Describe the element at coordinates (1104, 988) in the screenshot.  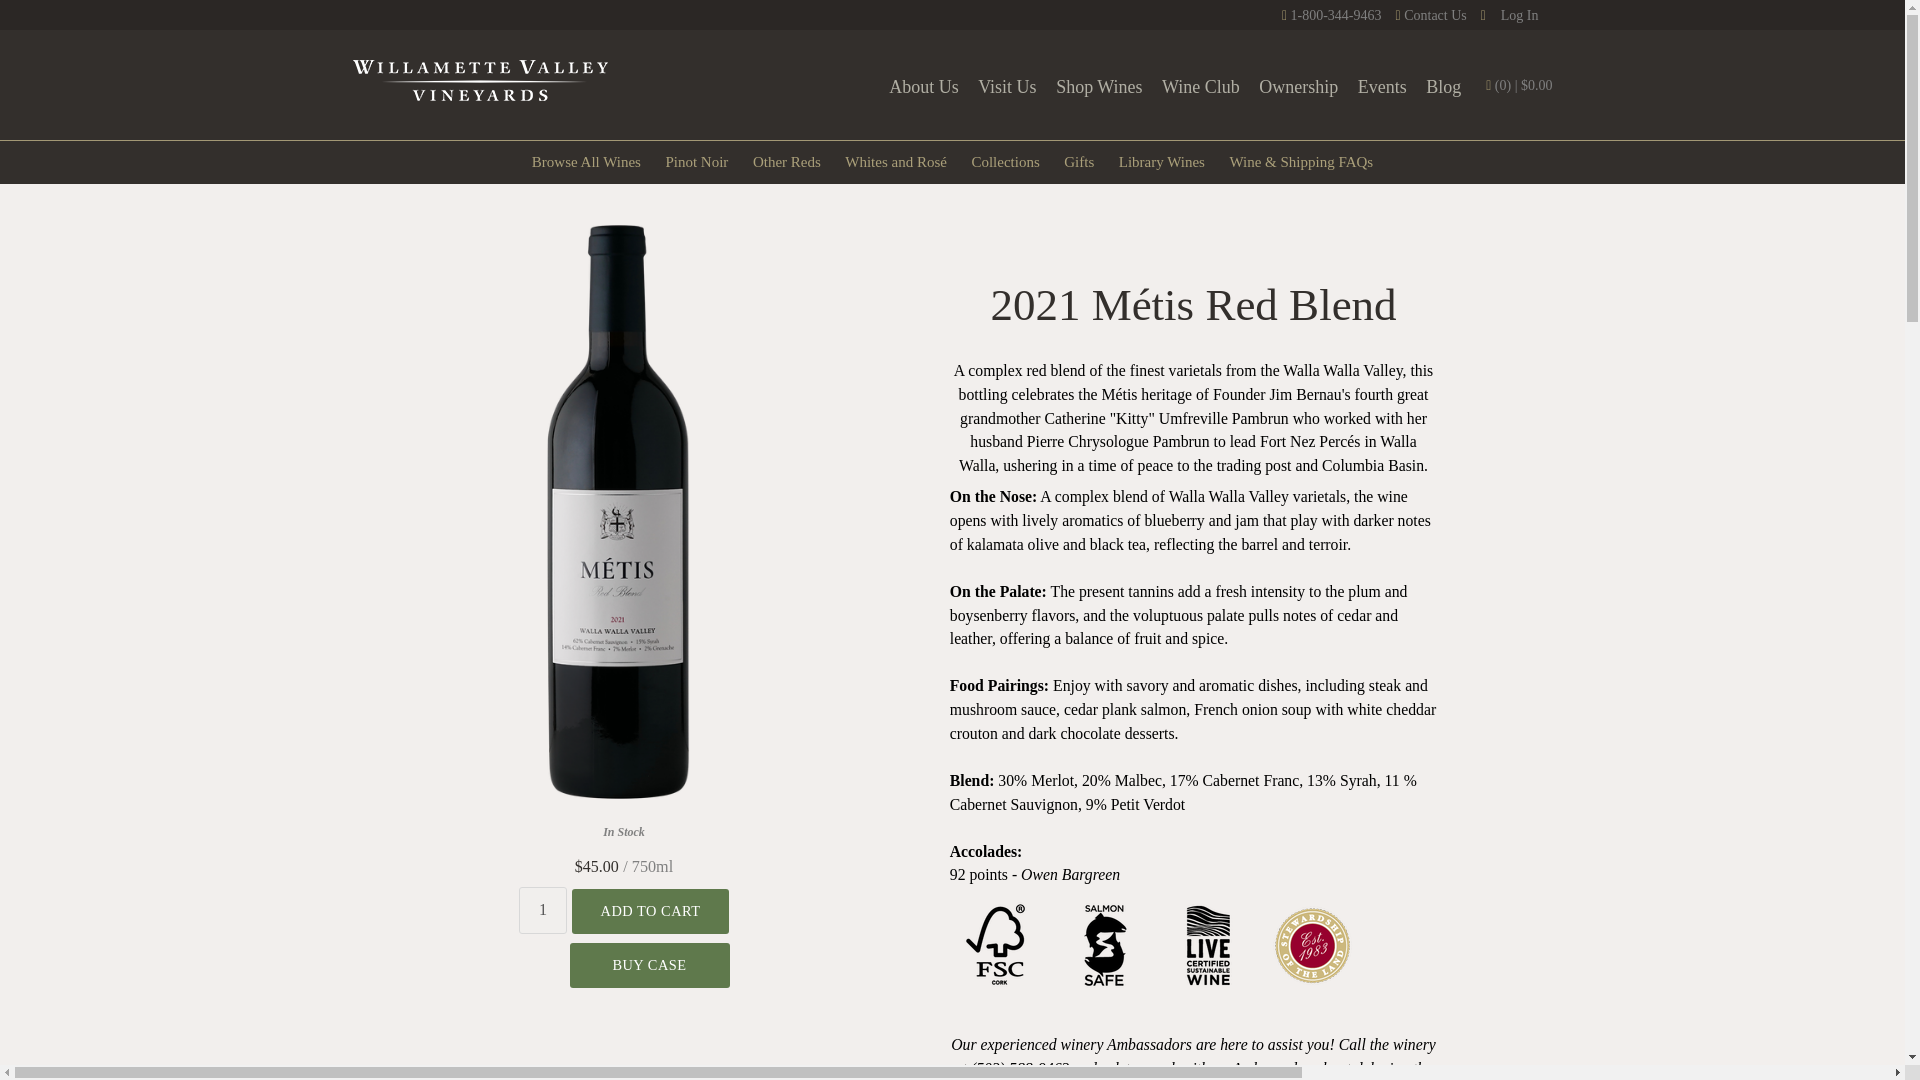
I see `Salmon-Safe` at that location.